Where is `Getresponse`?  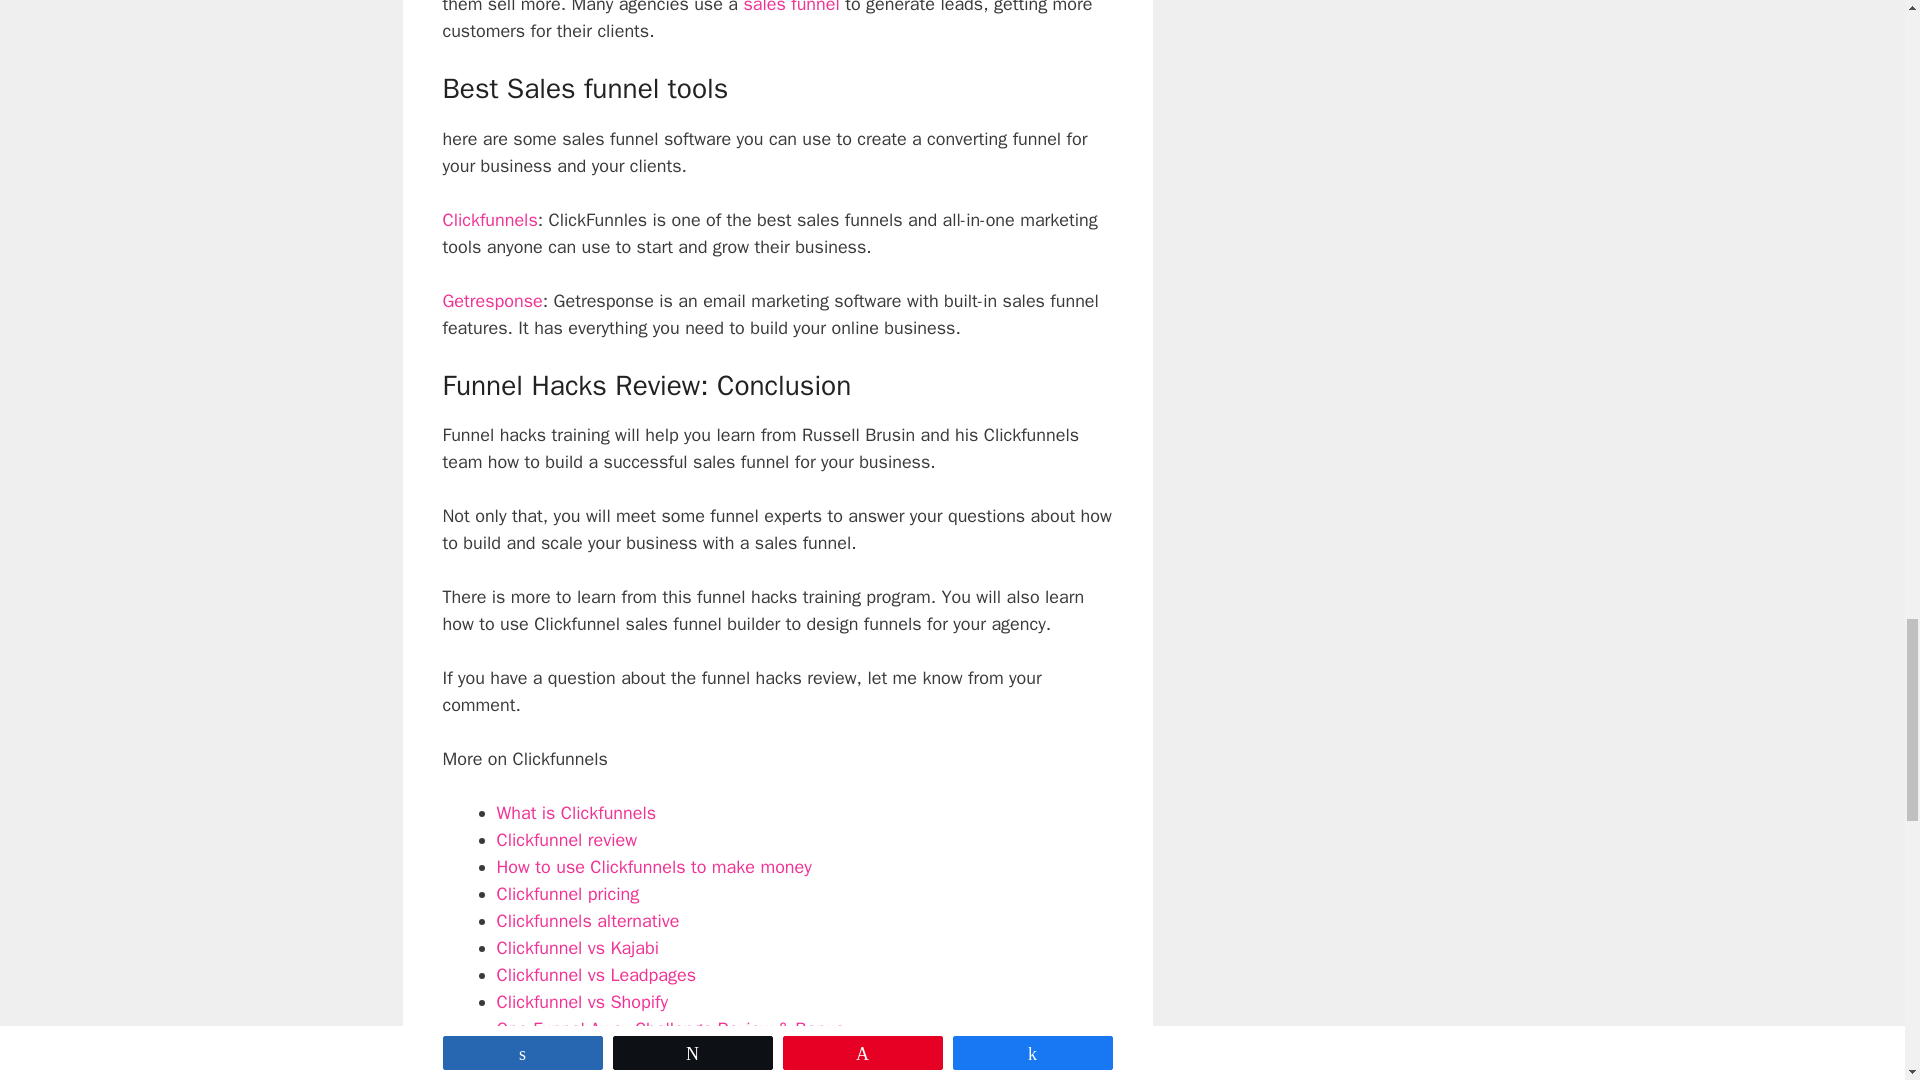 Getresponse is located at coordinates (491, 301).